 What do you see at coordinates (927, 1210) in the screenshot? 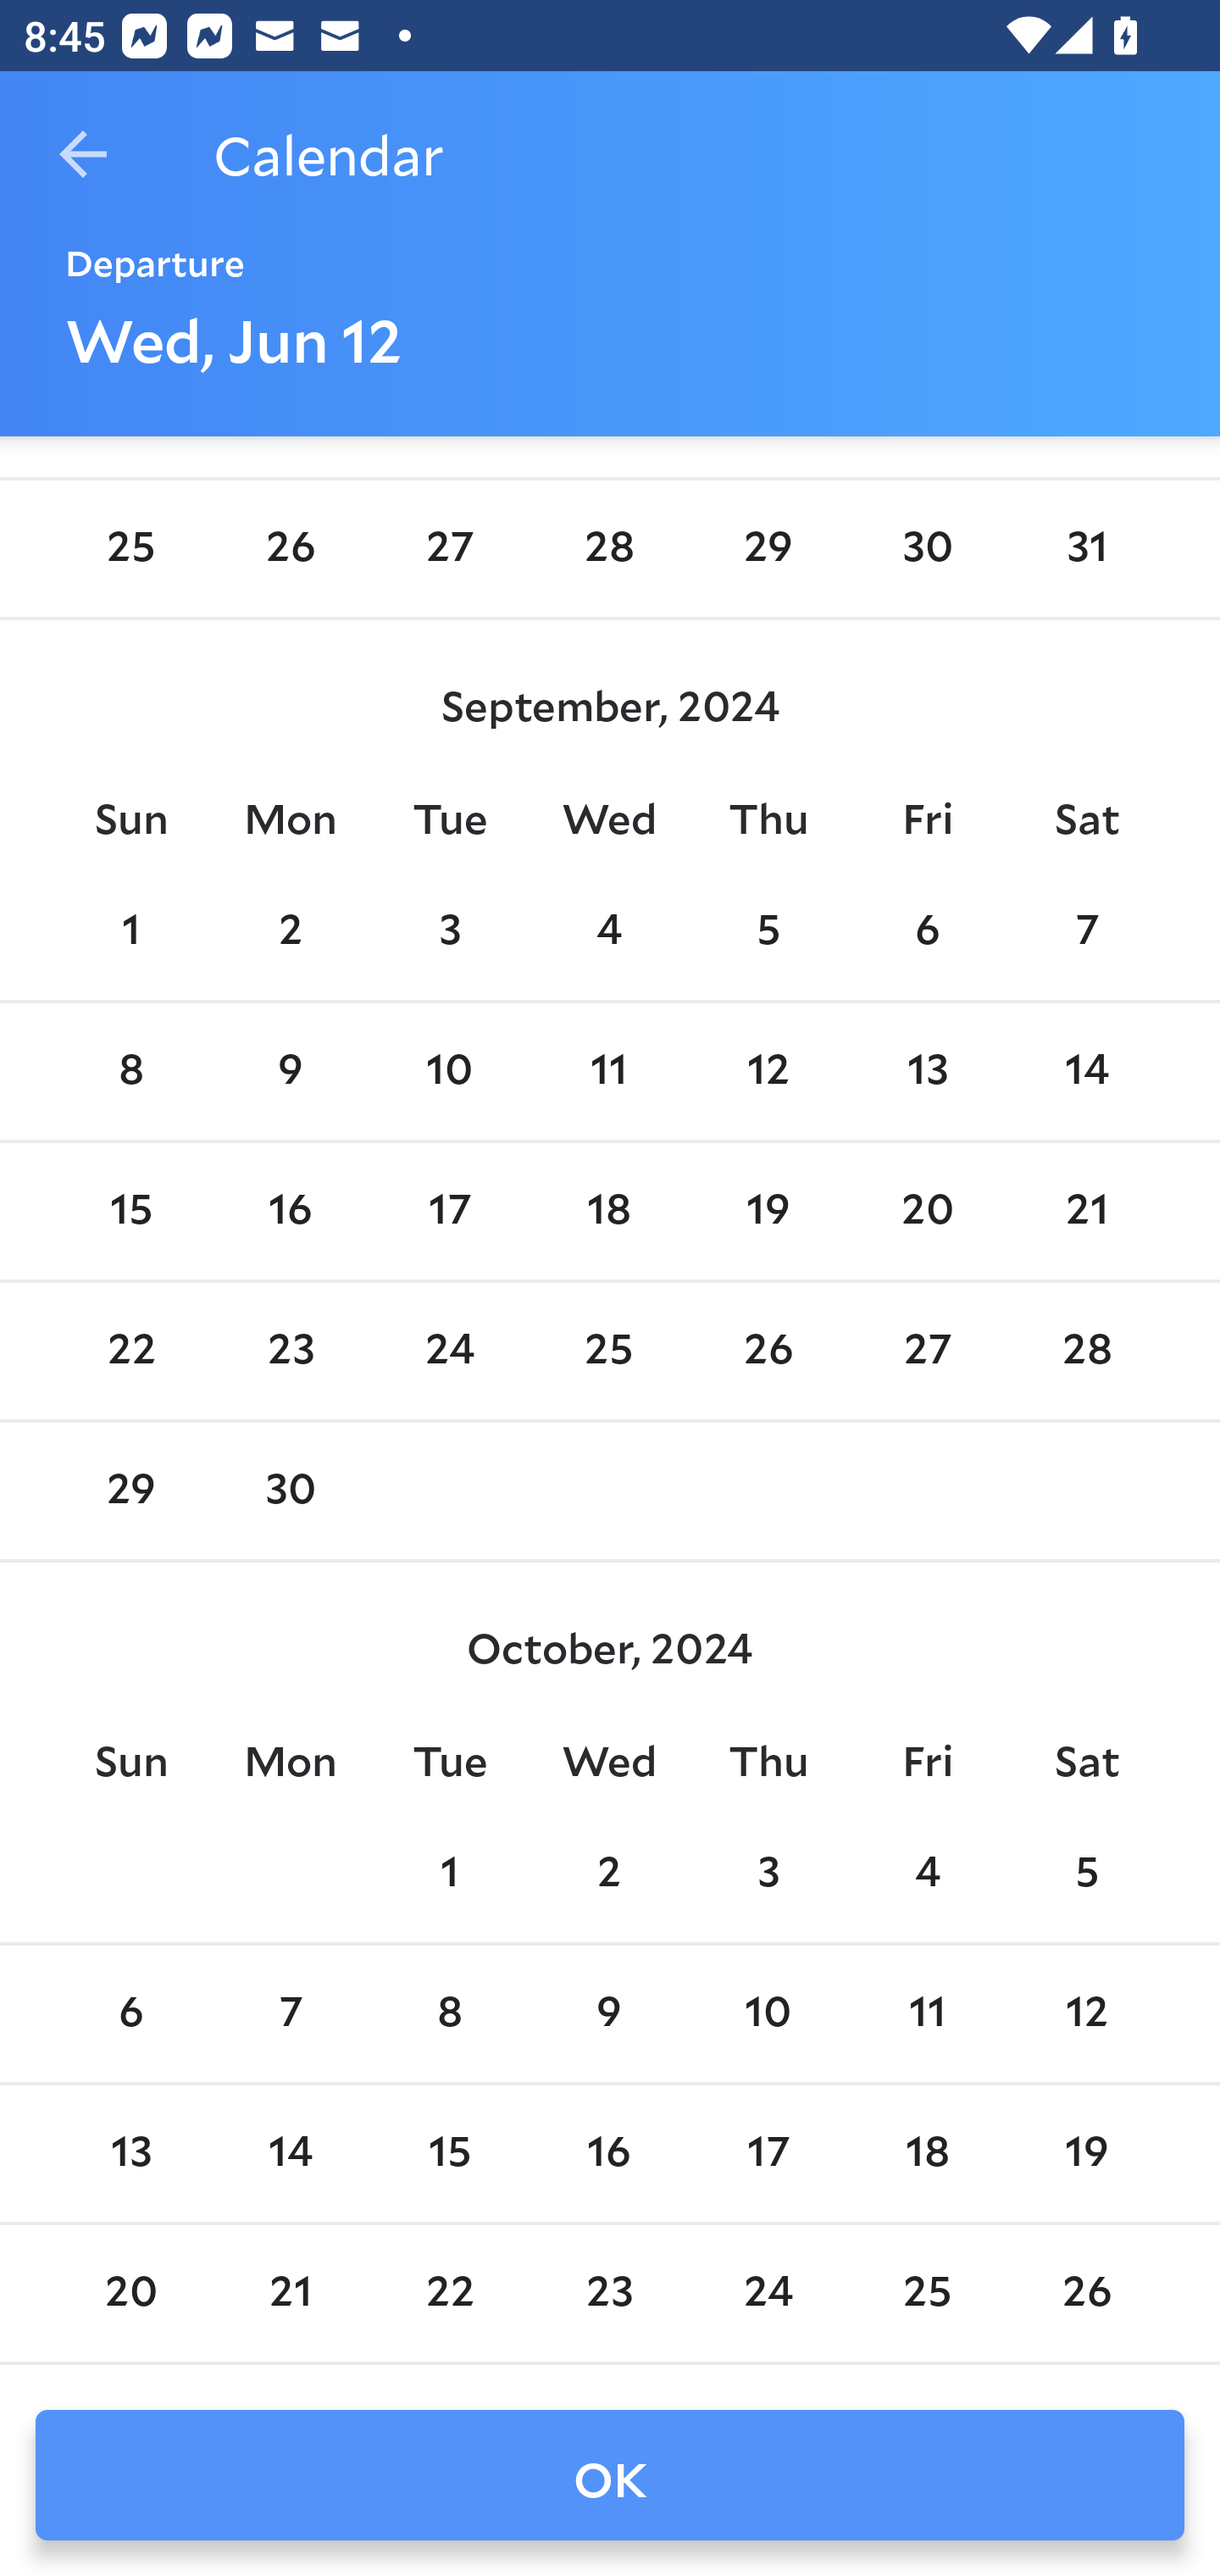
I see `20` at bounding box center [927, 1210].